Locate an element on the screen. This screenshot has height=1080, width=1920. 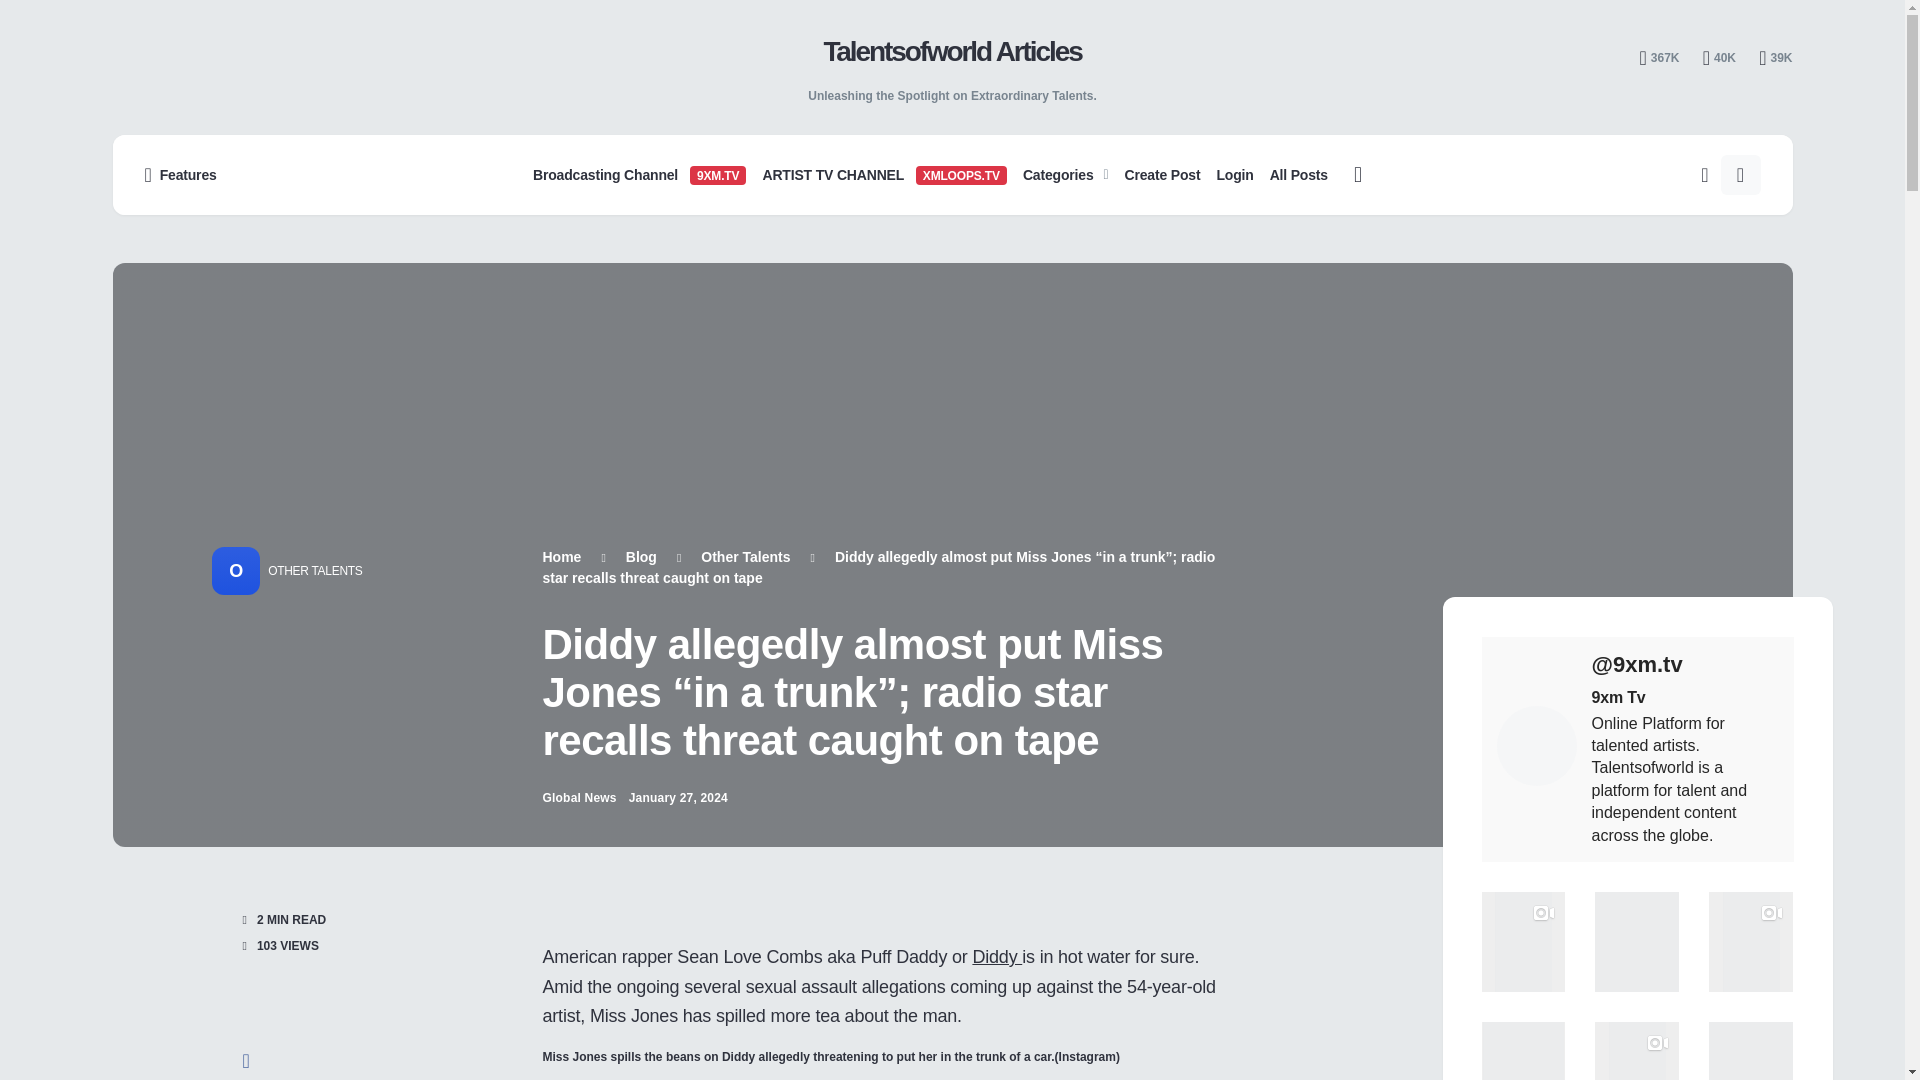
View all posts by Global News is located at coordinates (578, 798).